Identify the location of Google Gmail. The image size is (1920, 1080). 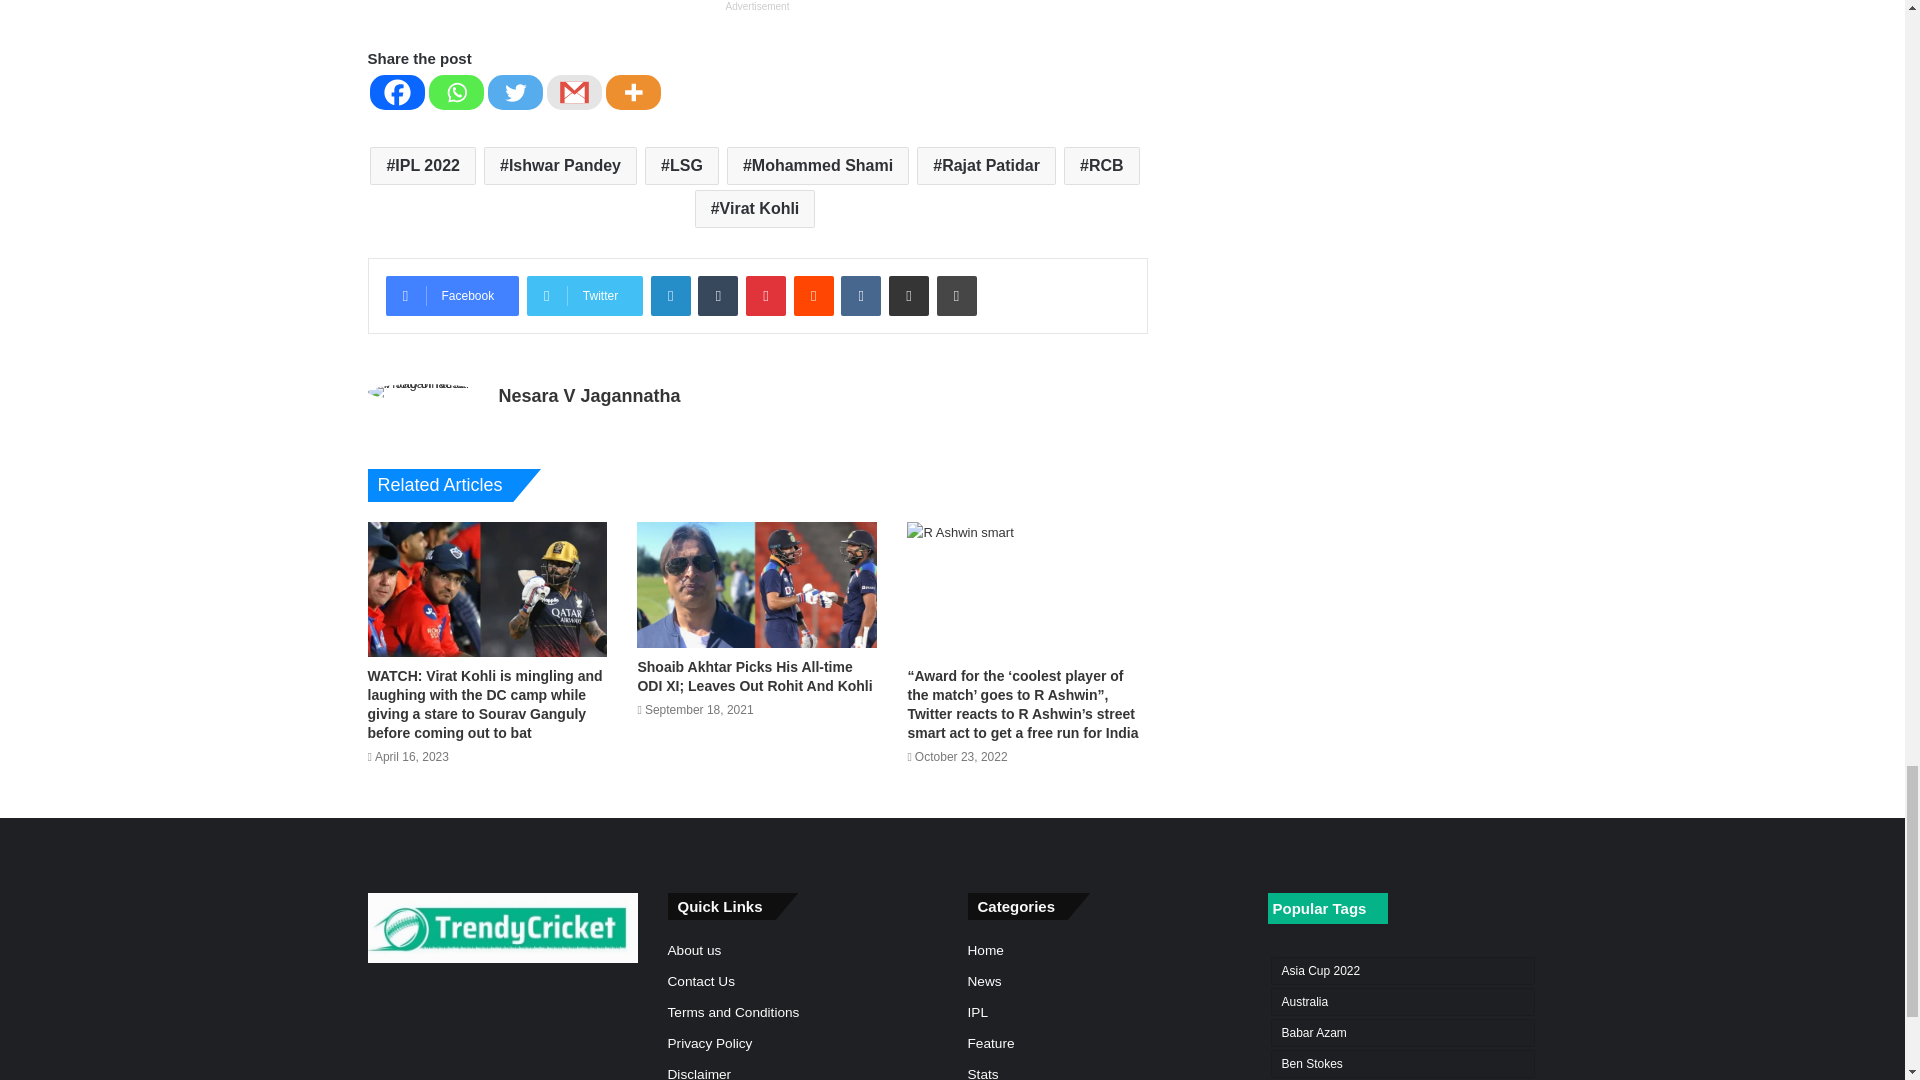
(572, 92).